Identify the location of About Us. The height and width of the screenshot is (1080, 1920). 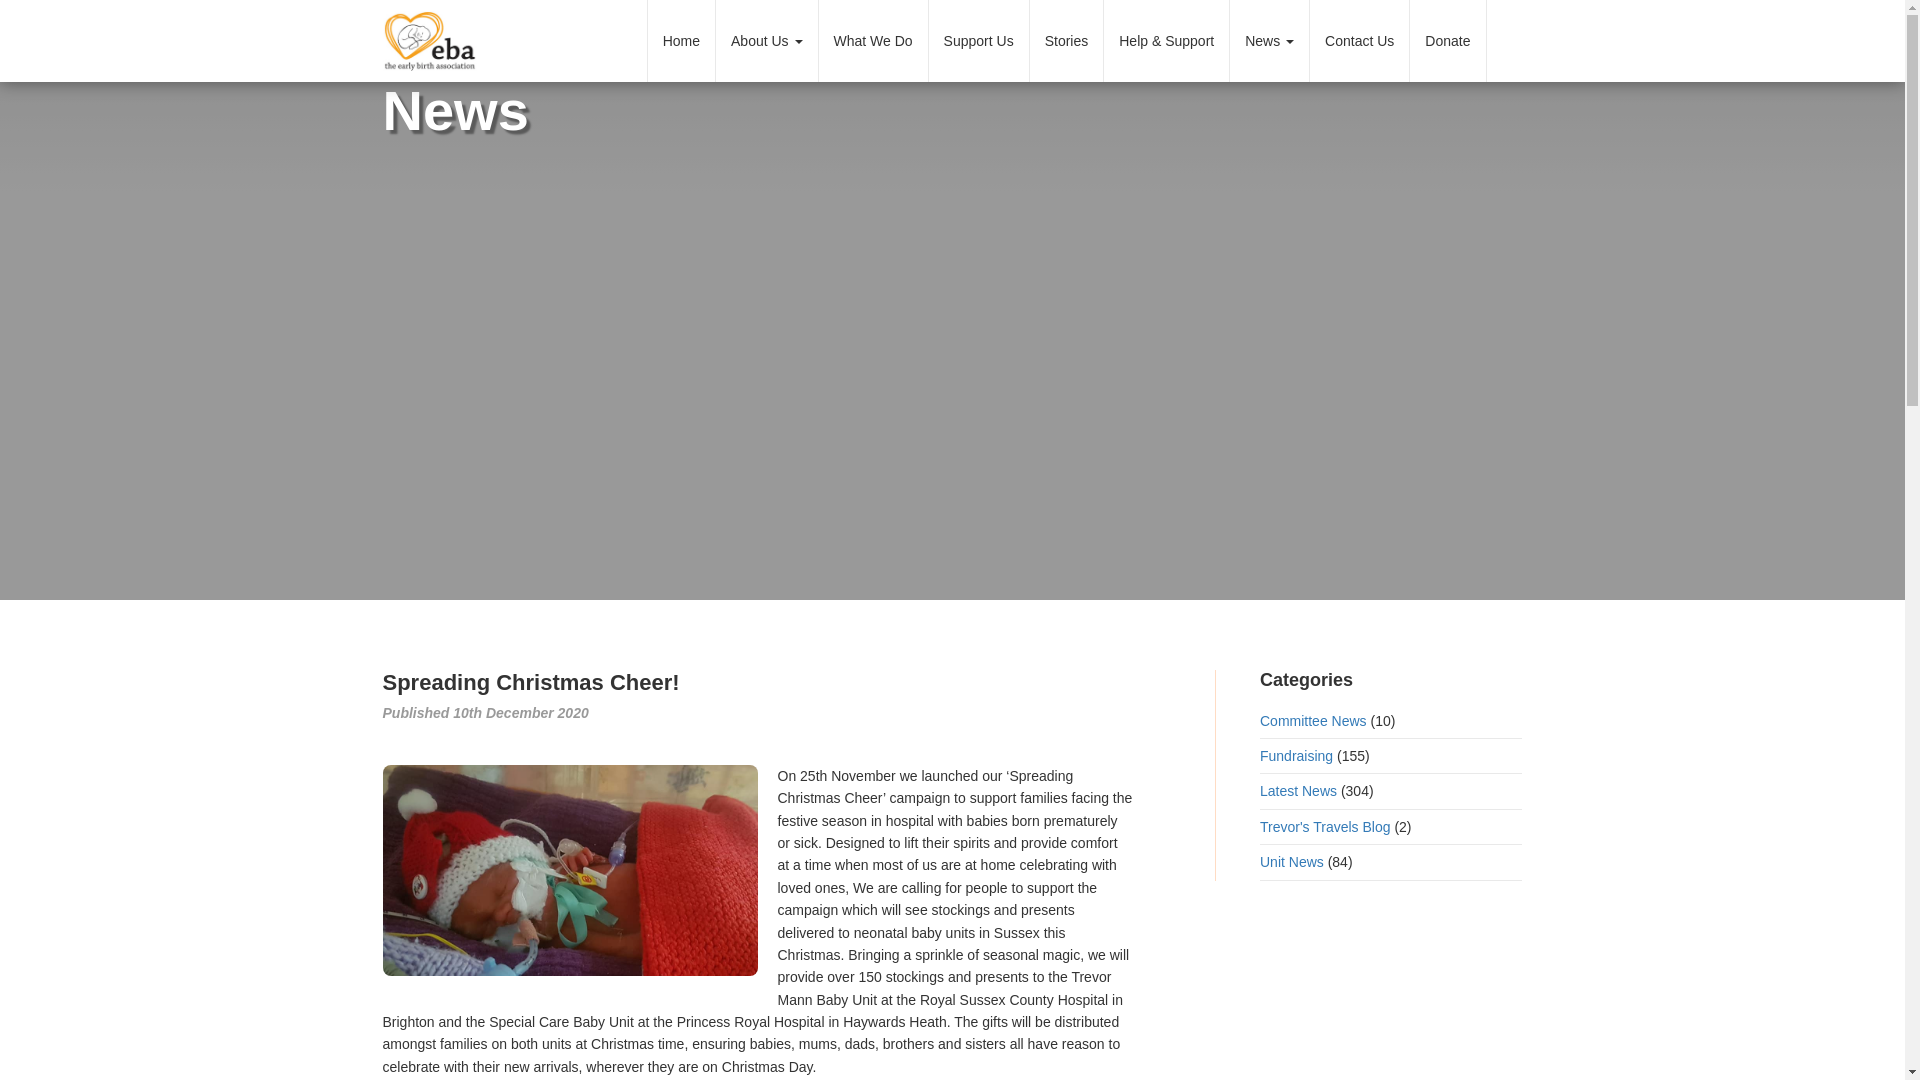
(766, 41).